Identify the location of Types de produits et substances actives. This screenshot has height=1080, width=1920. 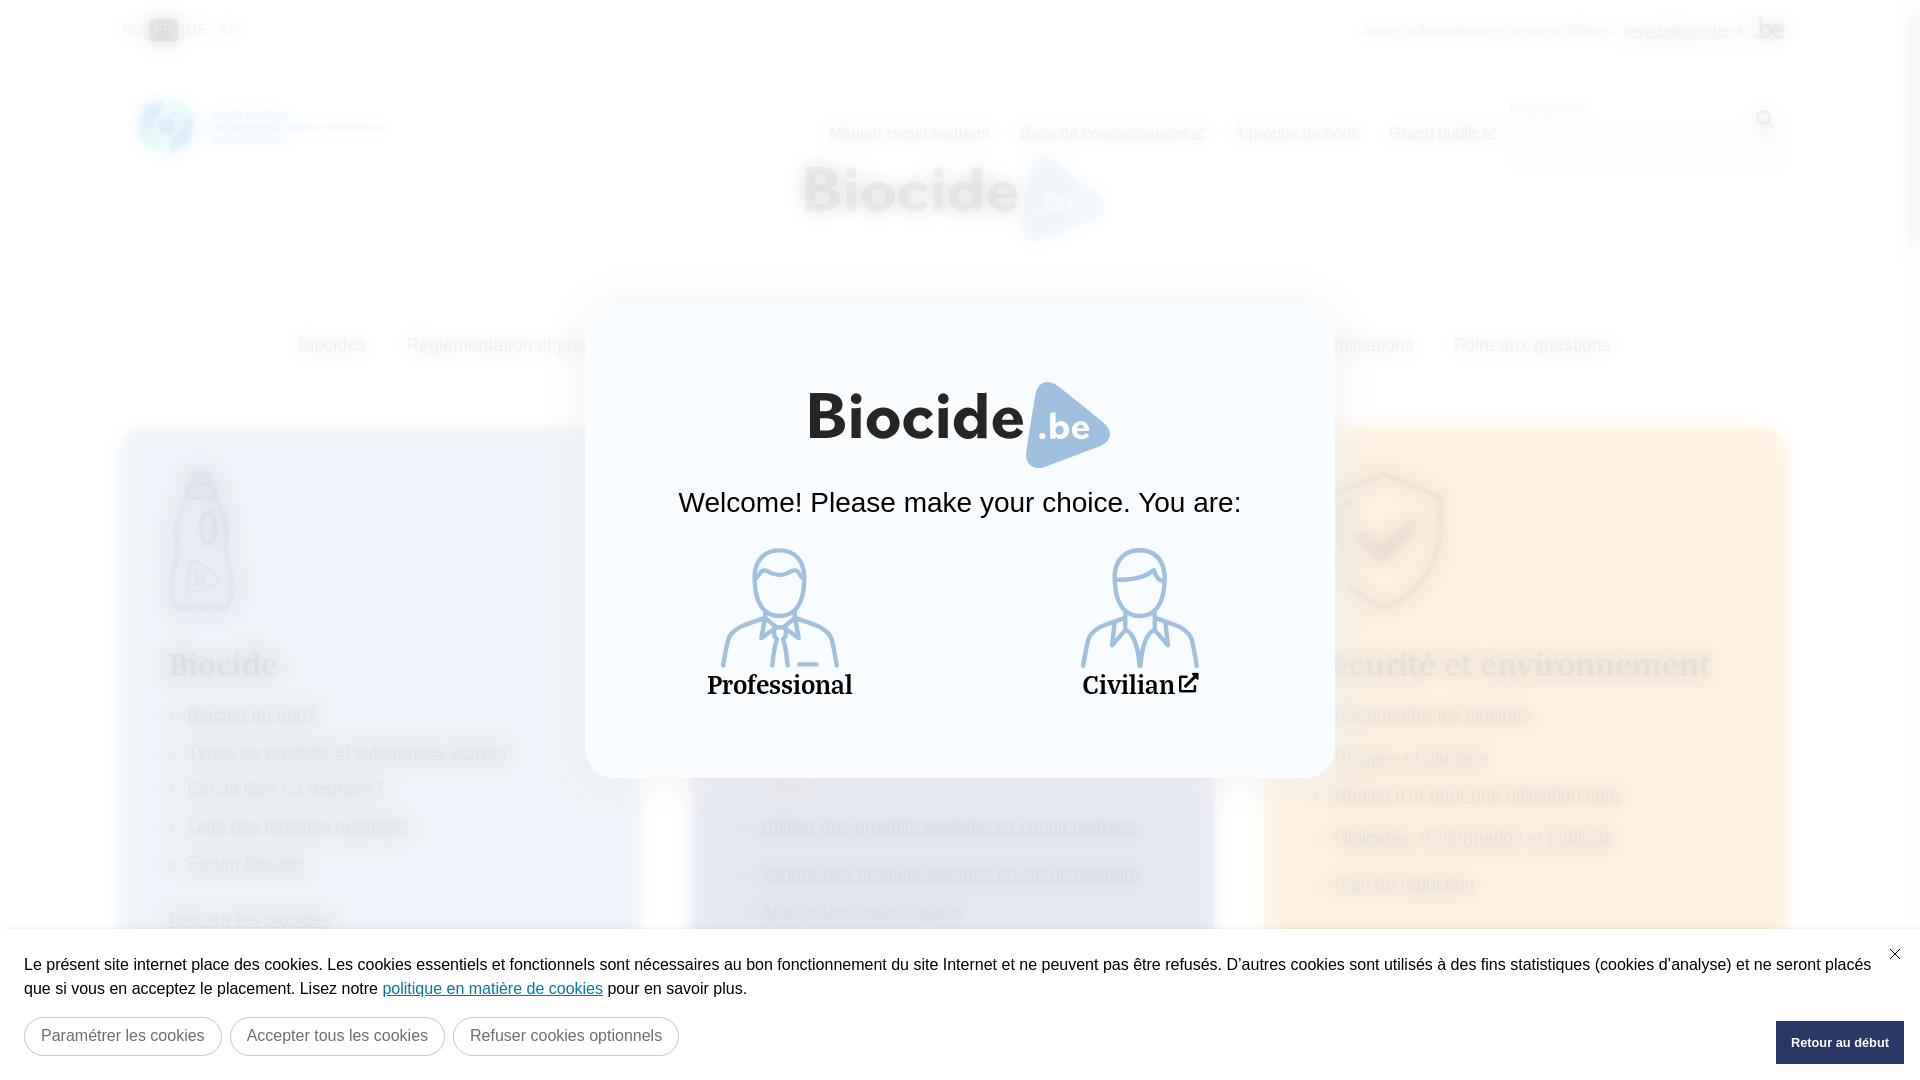
(347, 752).